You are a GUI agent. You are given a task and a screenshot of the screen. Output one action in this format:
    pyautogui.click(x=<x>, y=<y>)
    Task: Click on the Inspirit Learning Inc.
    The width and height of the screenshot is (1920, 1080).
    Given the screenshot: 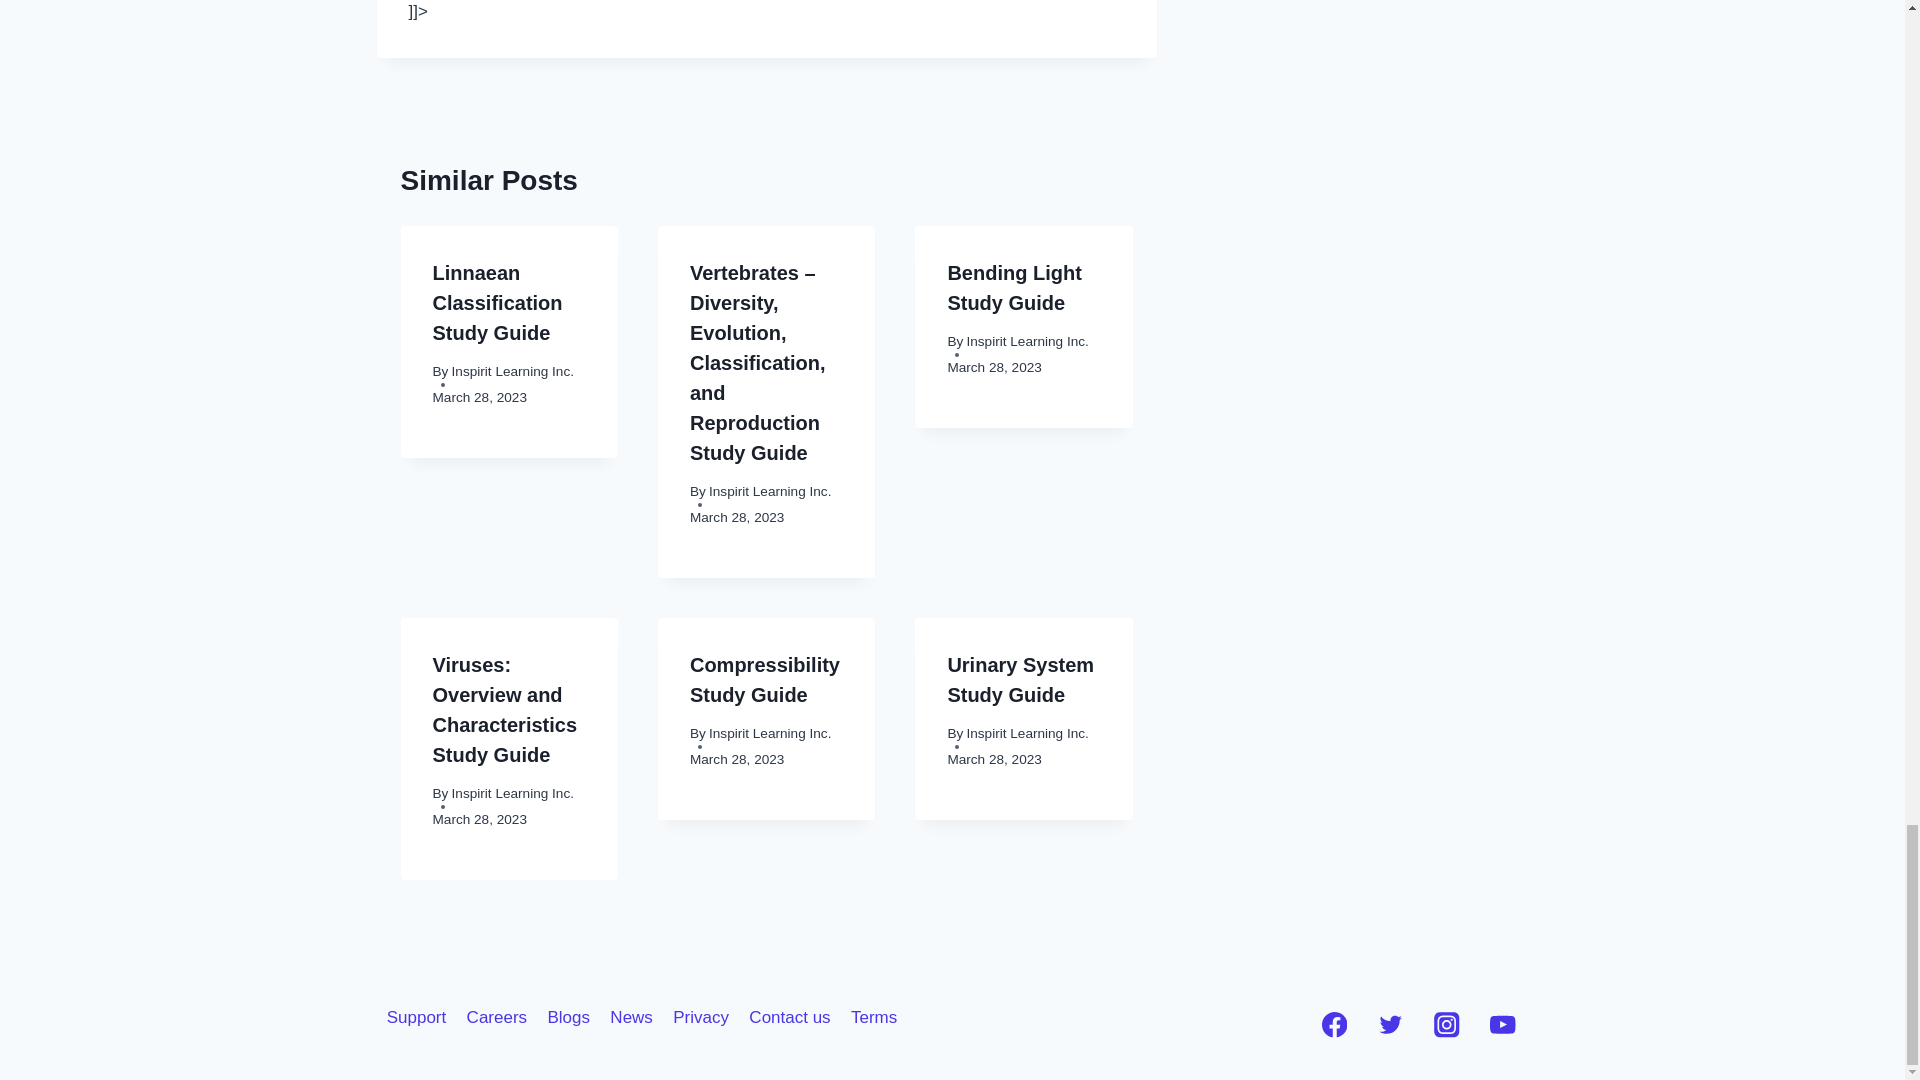 What is the action you would take?
    pyautogui.click(x=1026, y=340)
    